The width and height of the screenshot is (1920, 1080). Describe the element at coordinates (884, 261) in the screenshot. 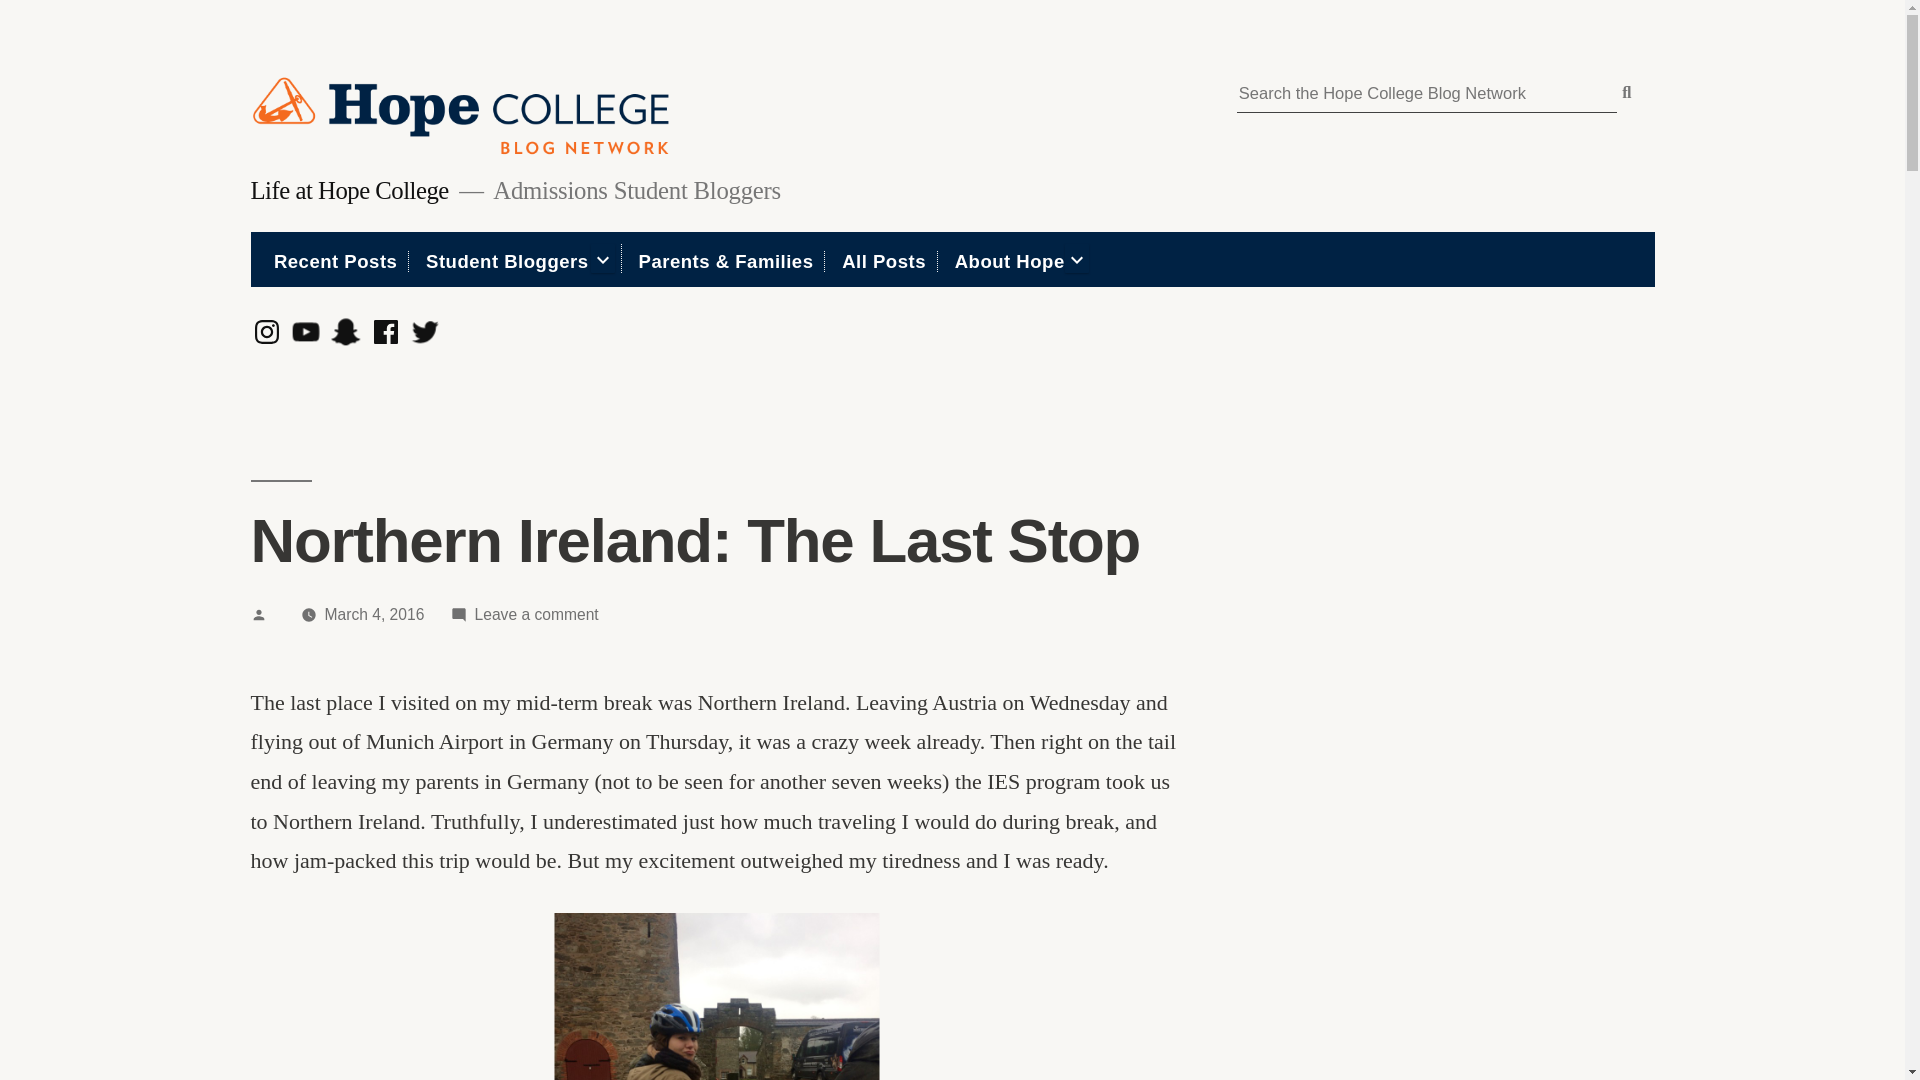

I see `Twitter` at that location.